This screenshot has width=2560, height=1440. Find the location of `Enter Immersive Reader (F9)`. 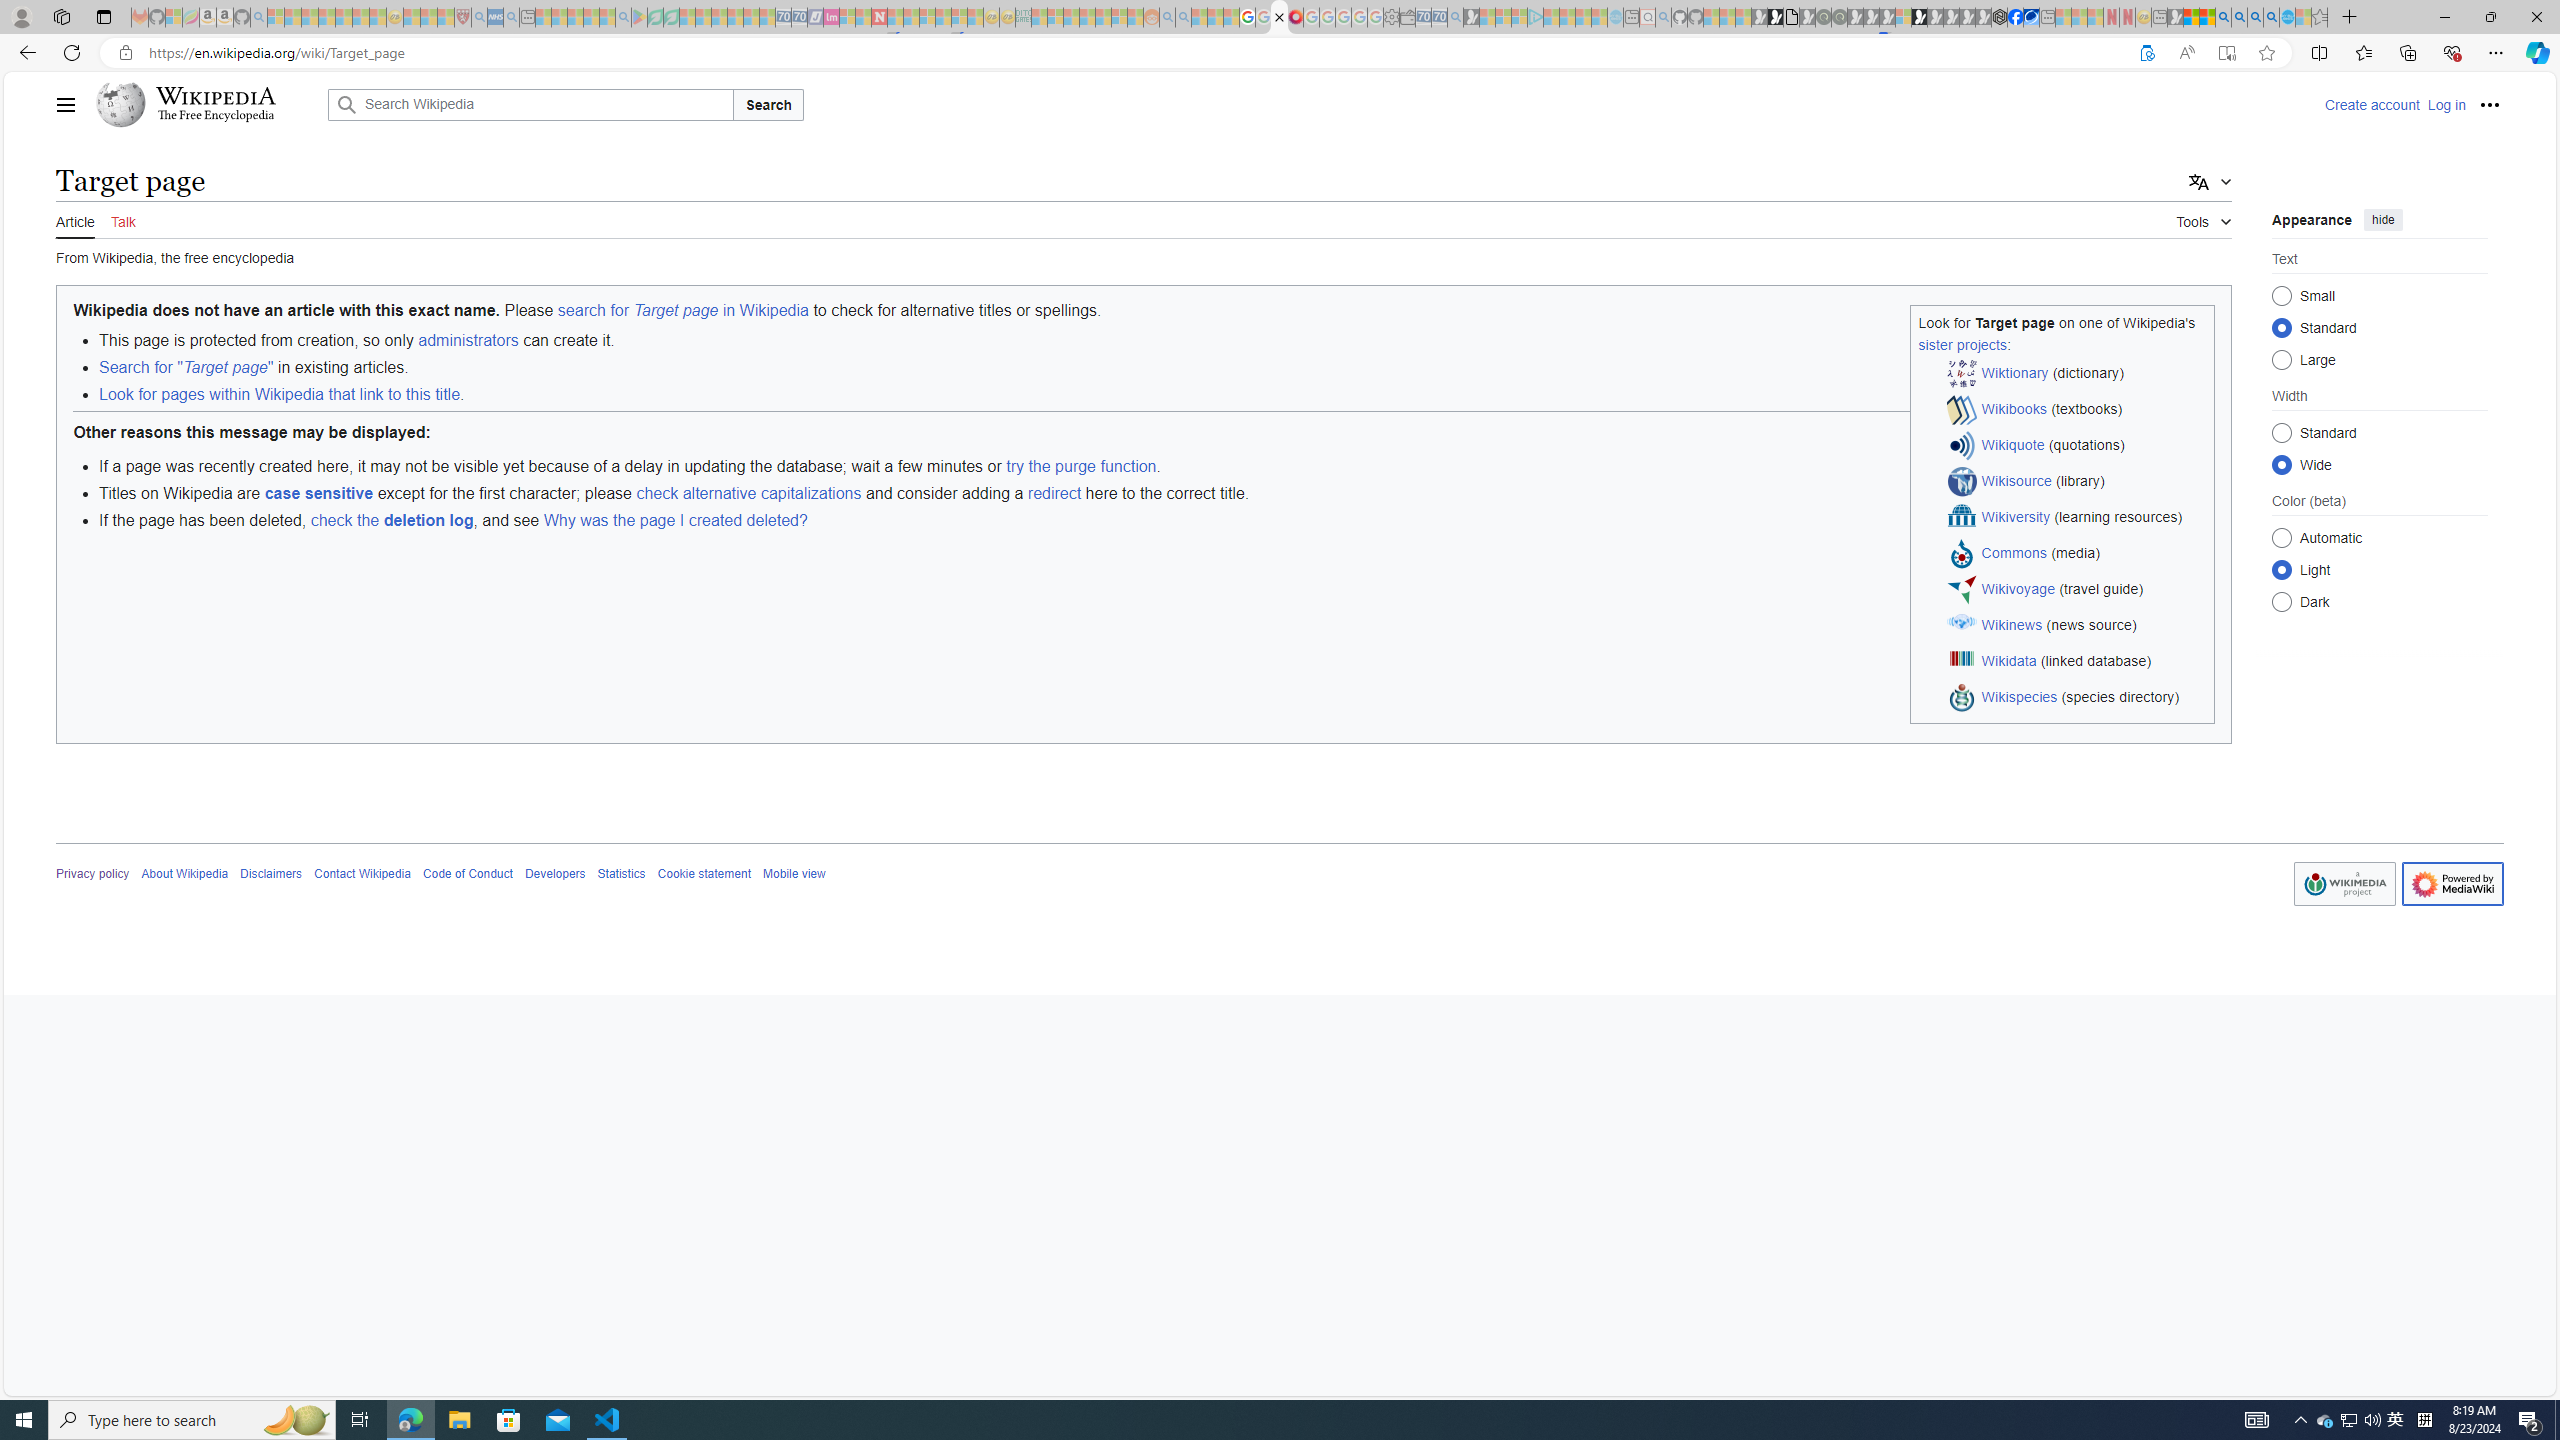

Enter Immersive Reader (F9) is located at coordinates (2226, 53).